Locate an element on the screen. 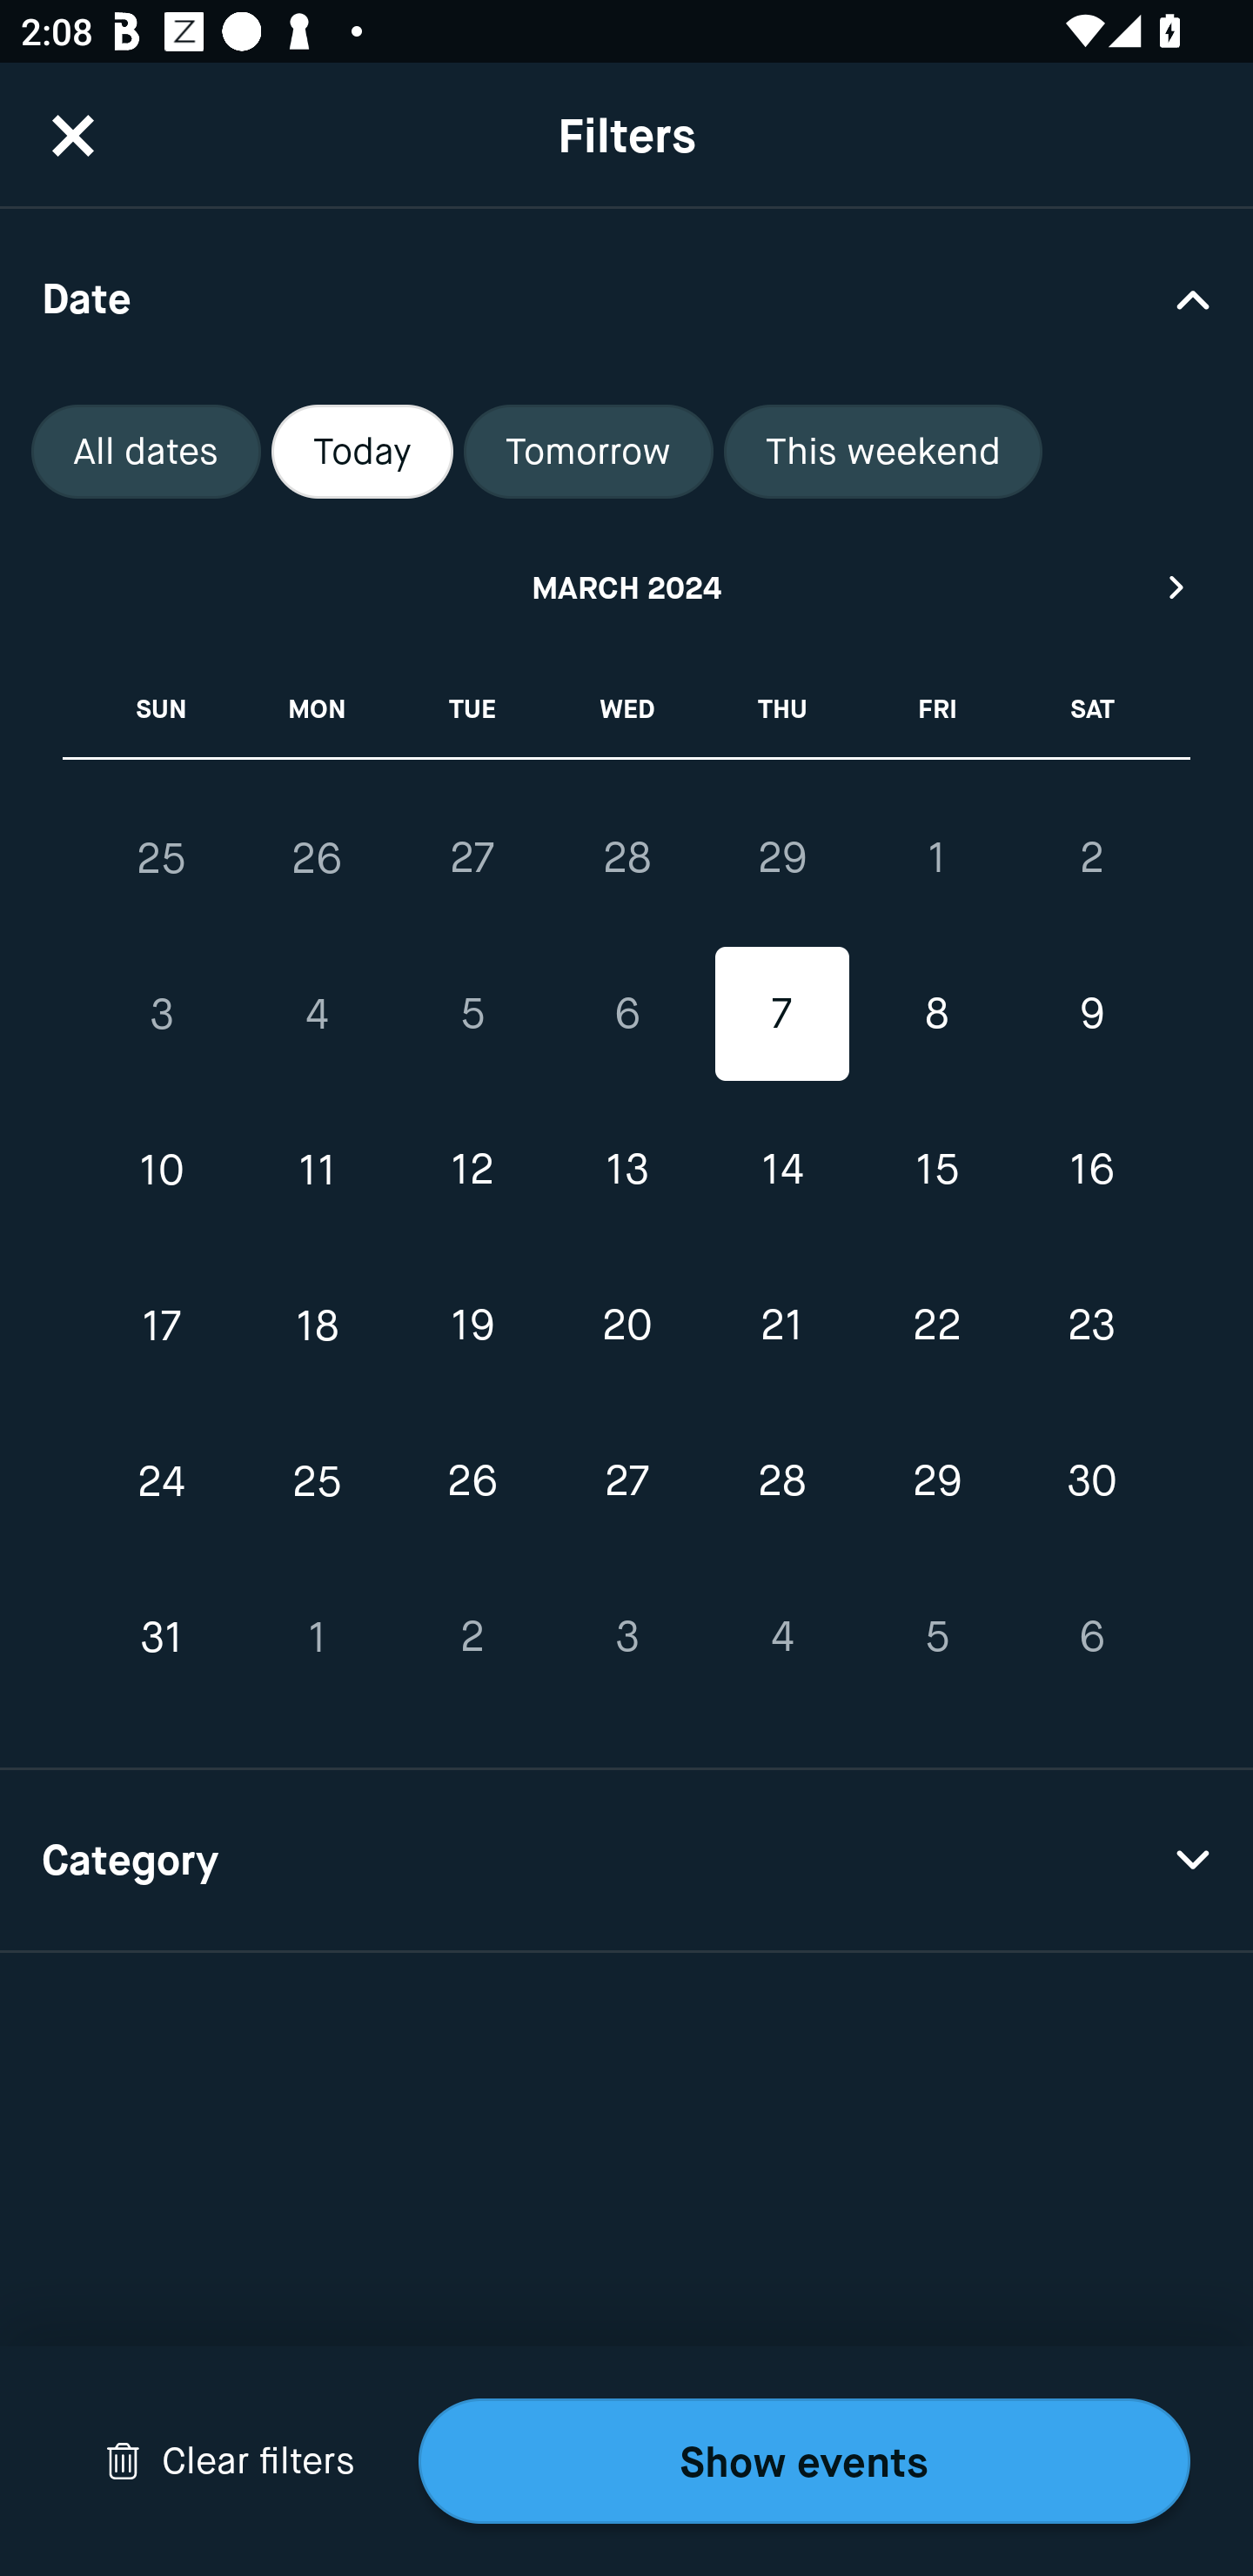 The image size is (1253, 2576). 17 is located at coordinates (162, 1325).